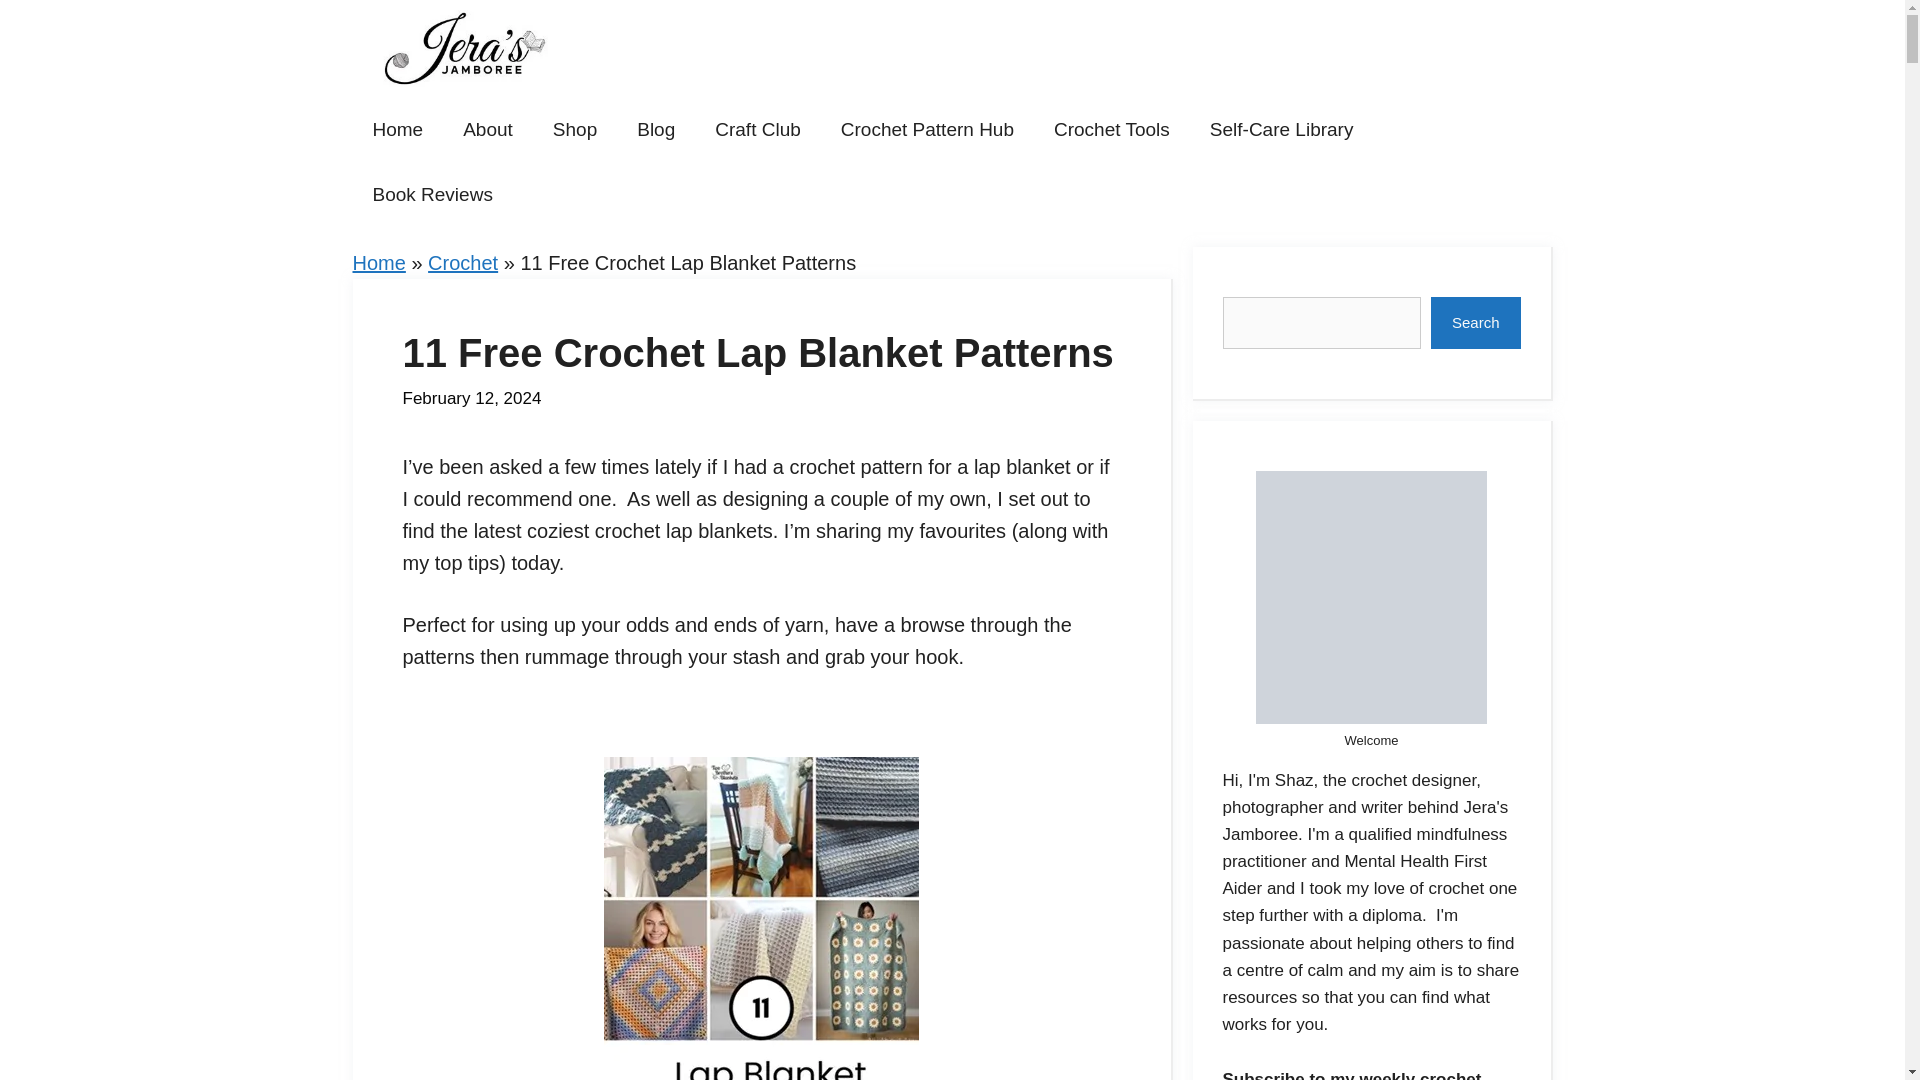  I want to click on Self-Care Library, so click(1282, 130).